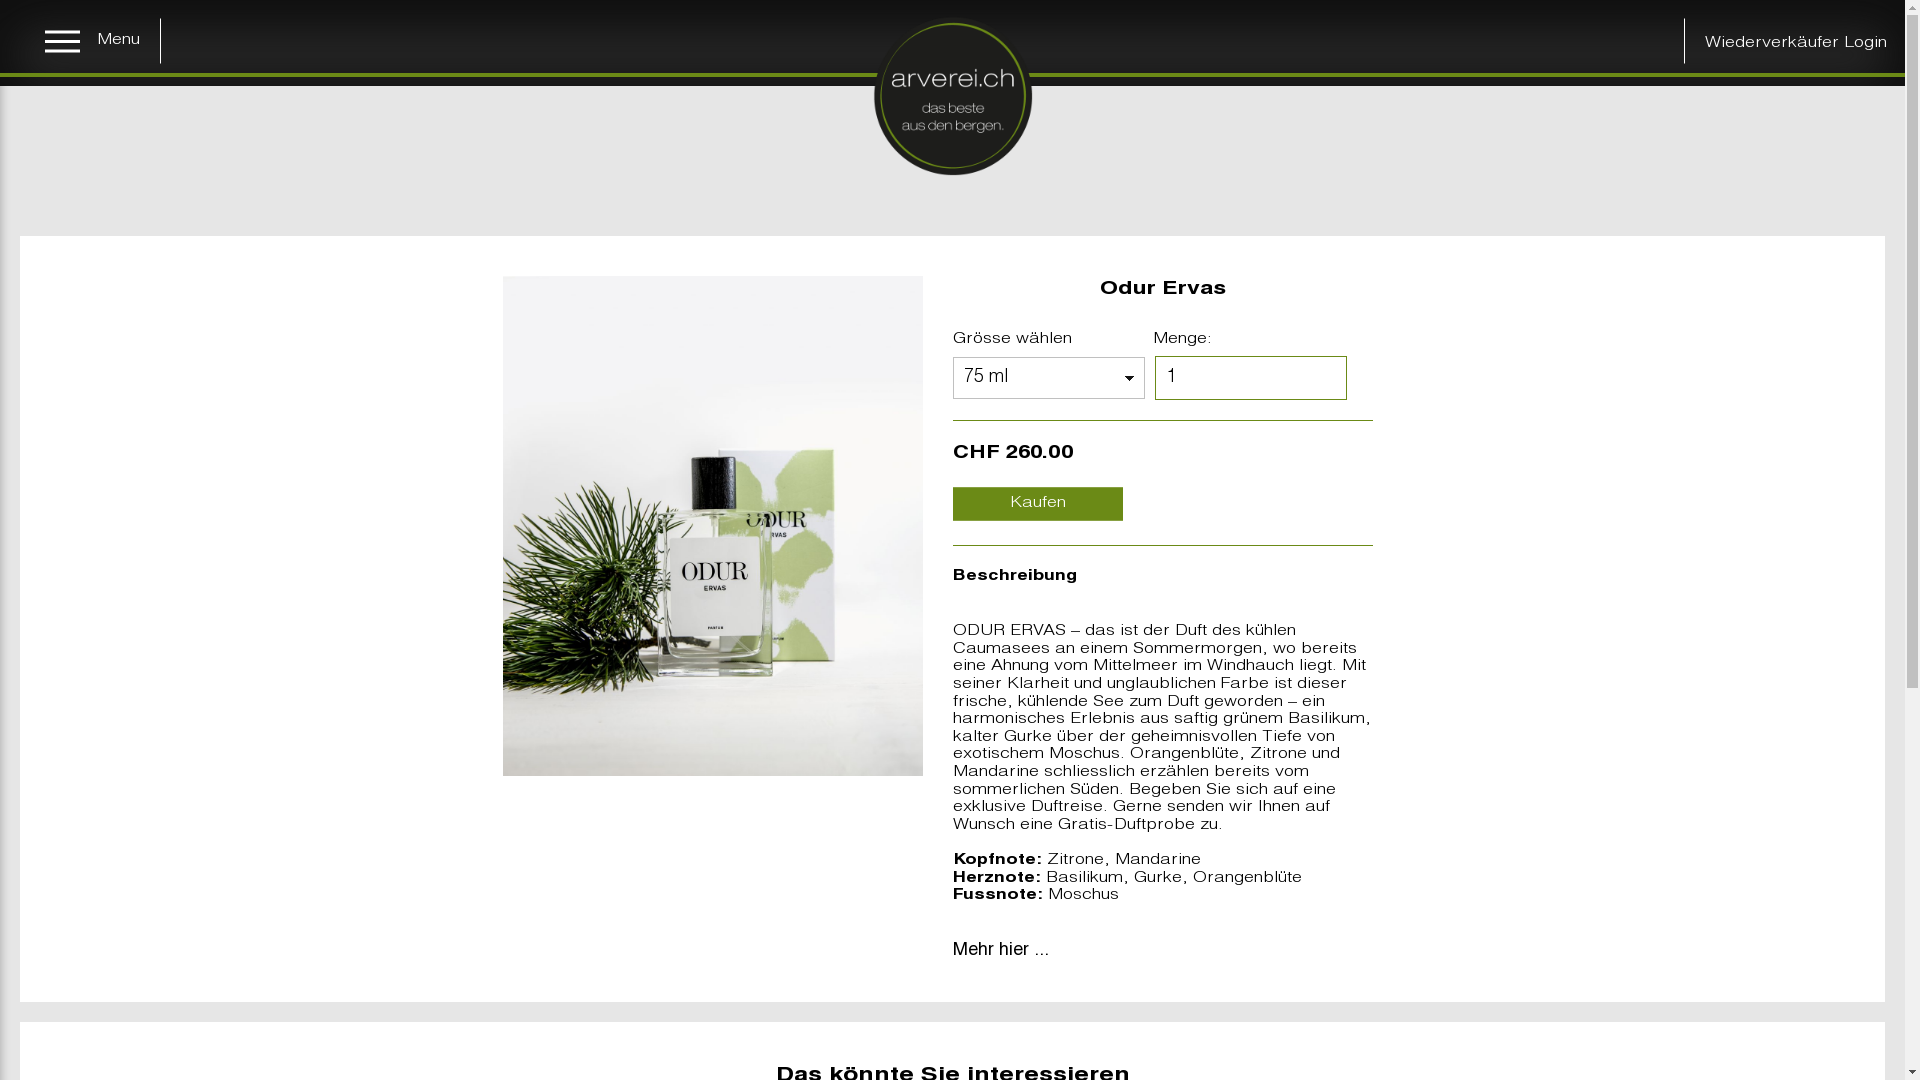 The height and width of the screenshot is (1080, 1920). Describe the element at coordinates (1000, 951) in the screenshot. I see `Mehr hier ...` at that location.